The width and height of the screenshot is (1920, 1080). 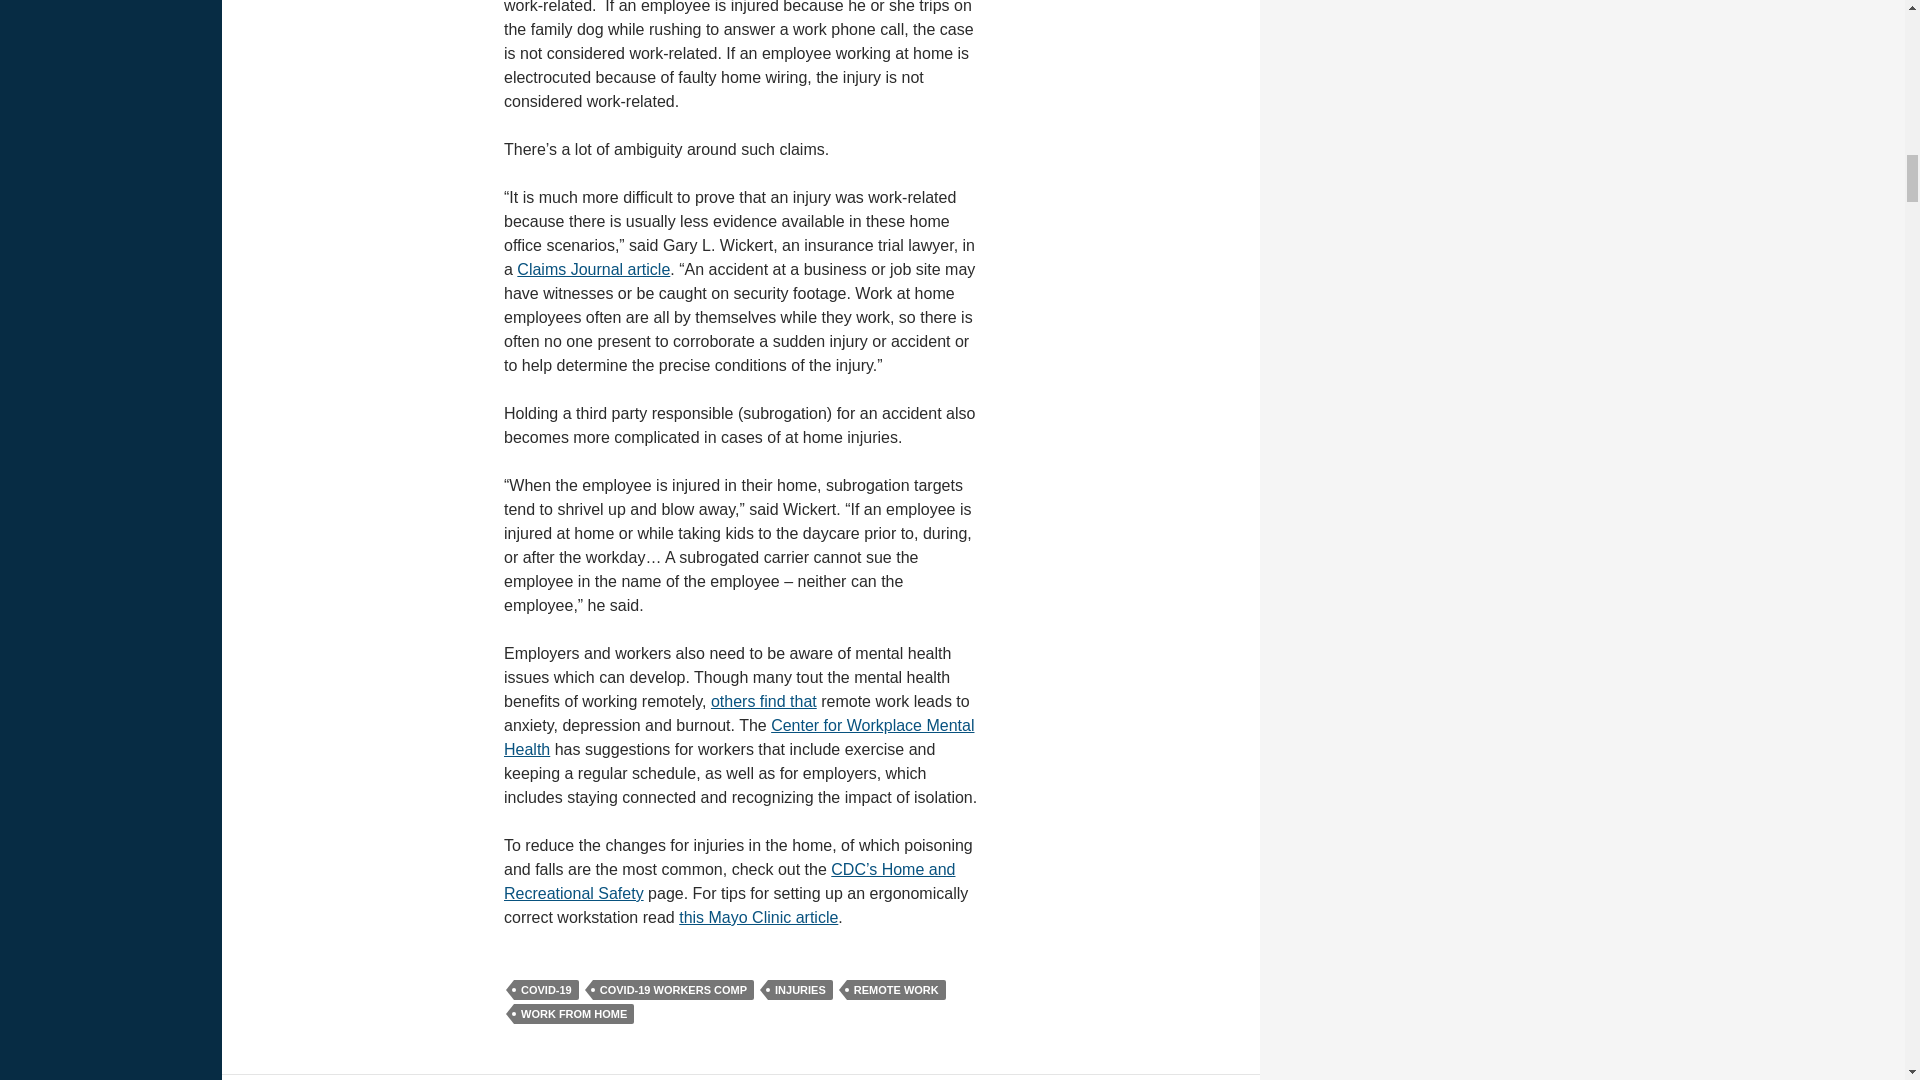 I want to click on this Mayo Clinic article, so click(x=758, y=917).